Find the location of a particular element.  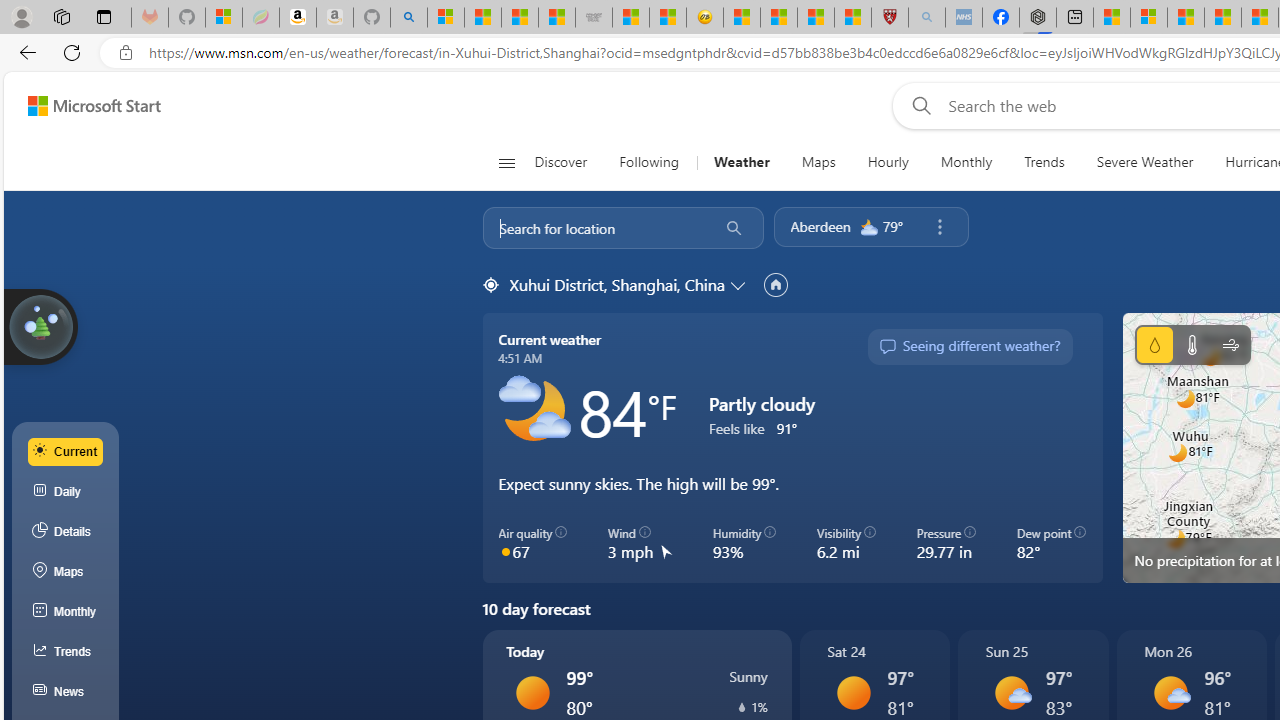

Following is located at coordinates (648, 162).